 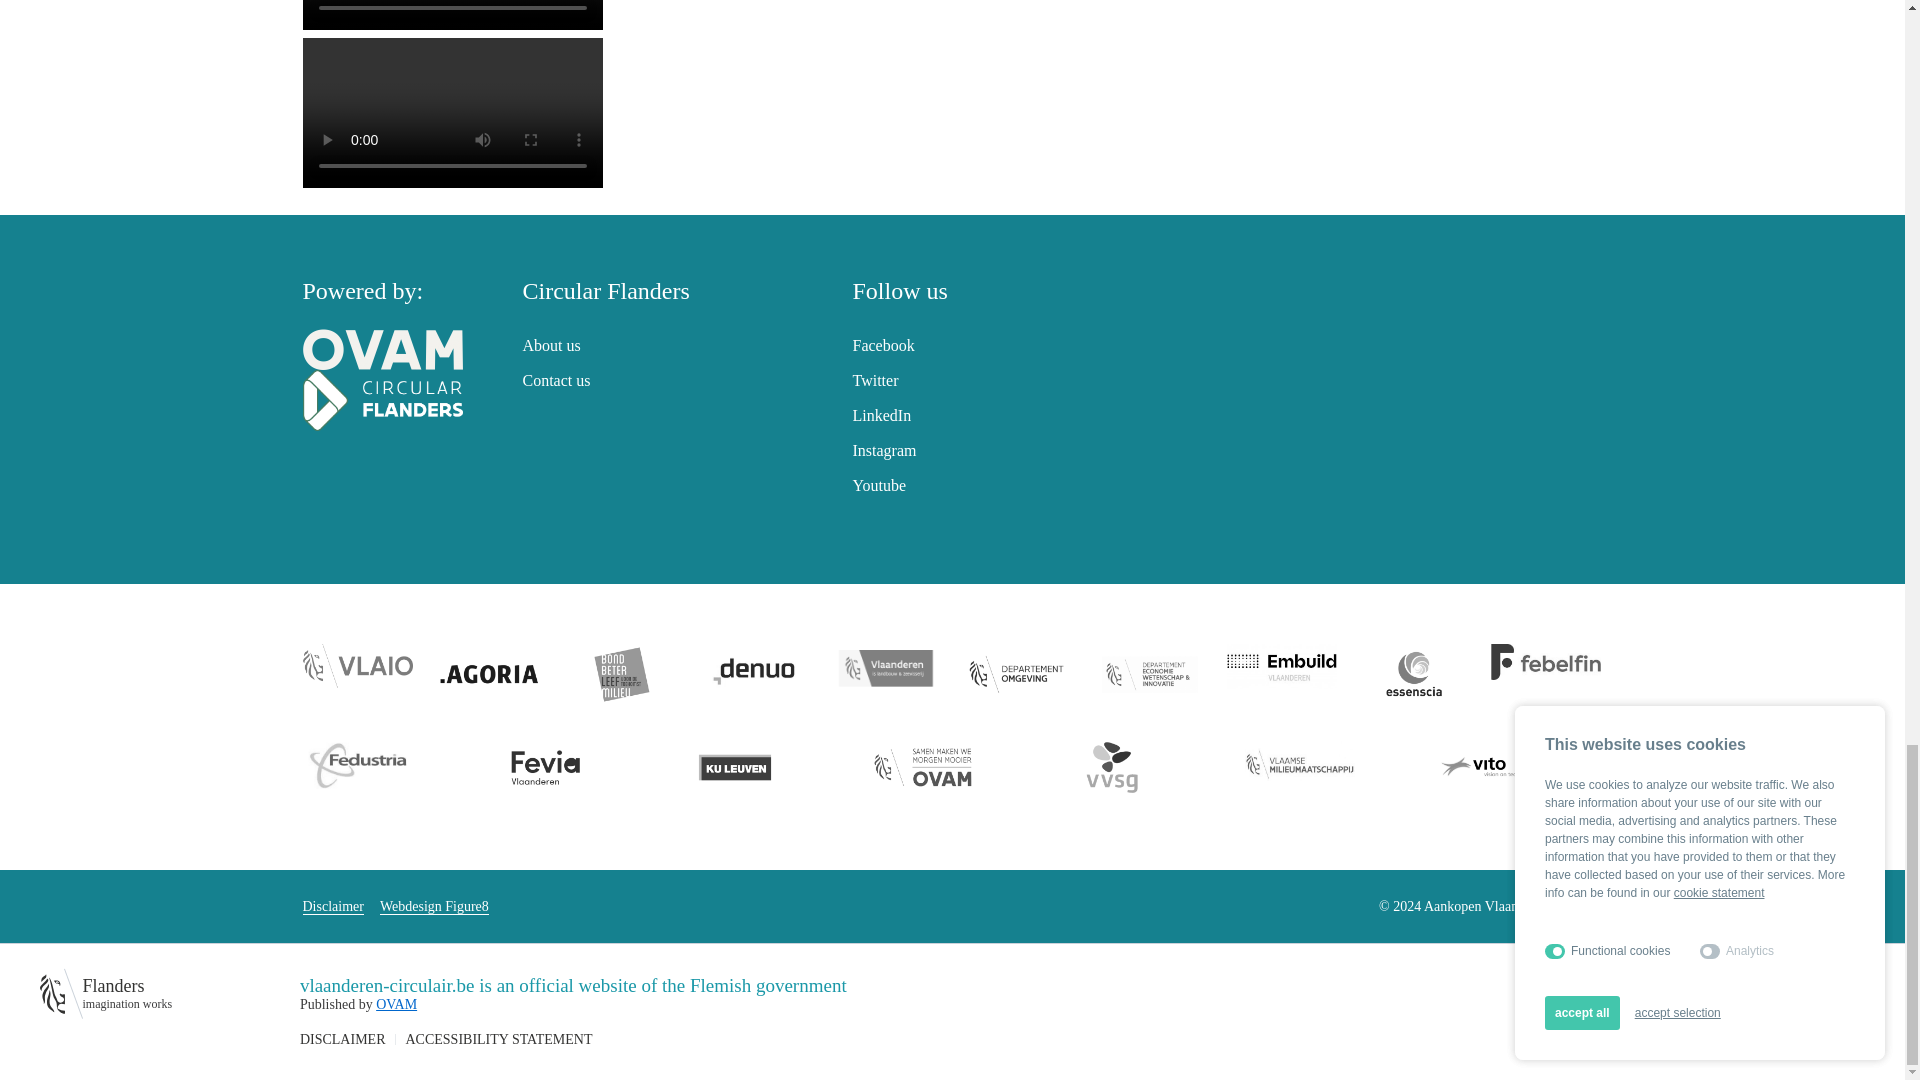 I want to click on Youtube, so click(x=879, y=485).